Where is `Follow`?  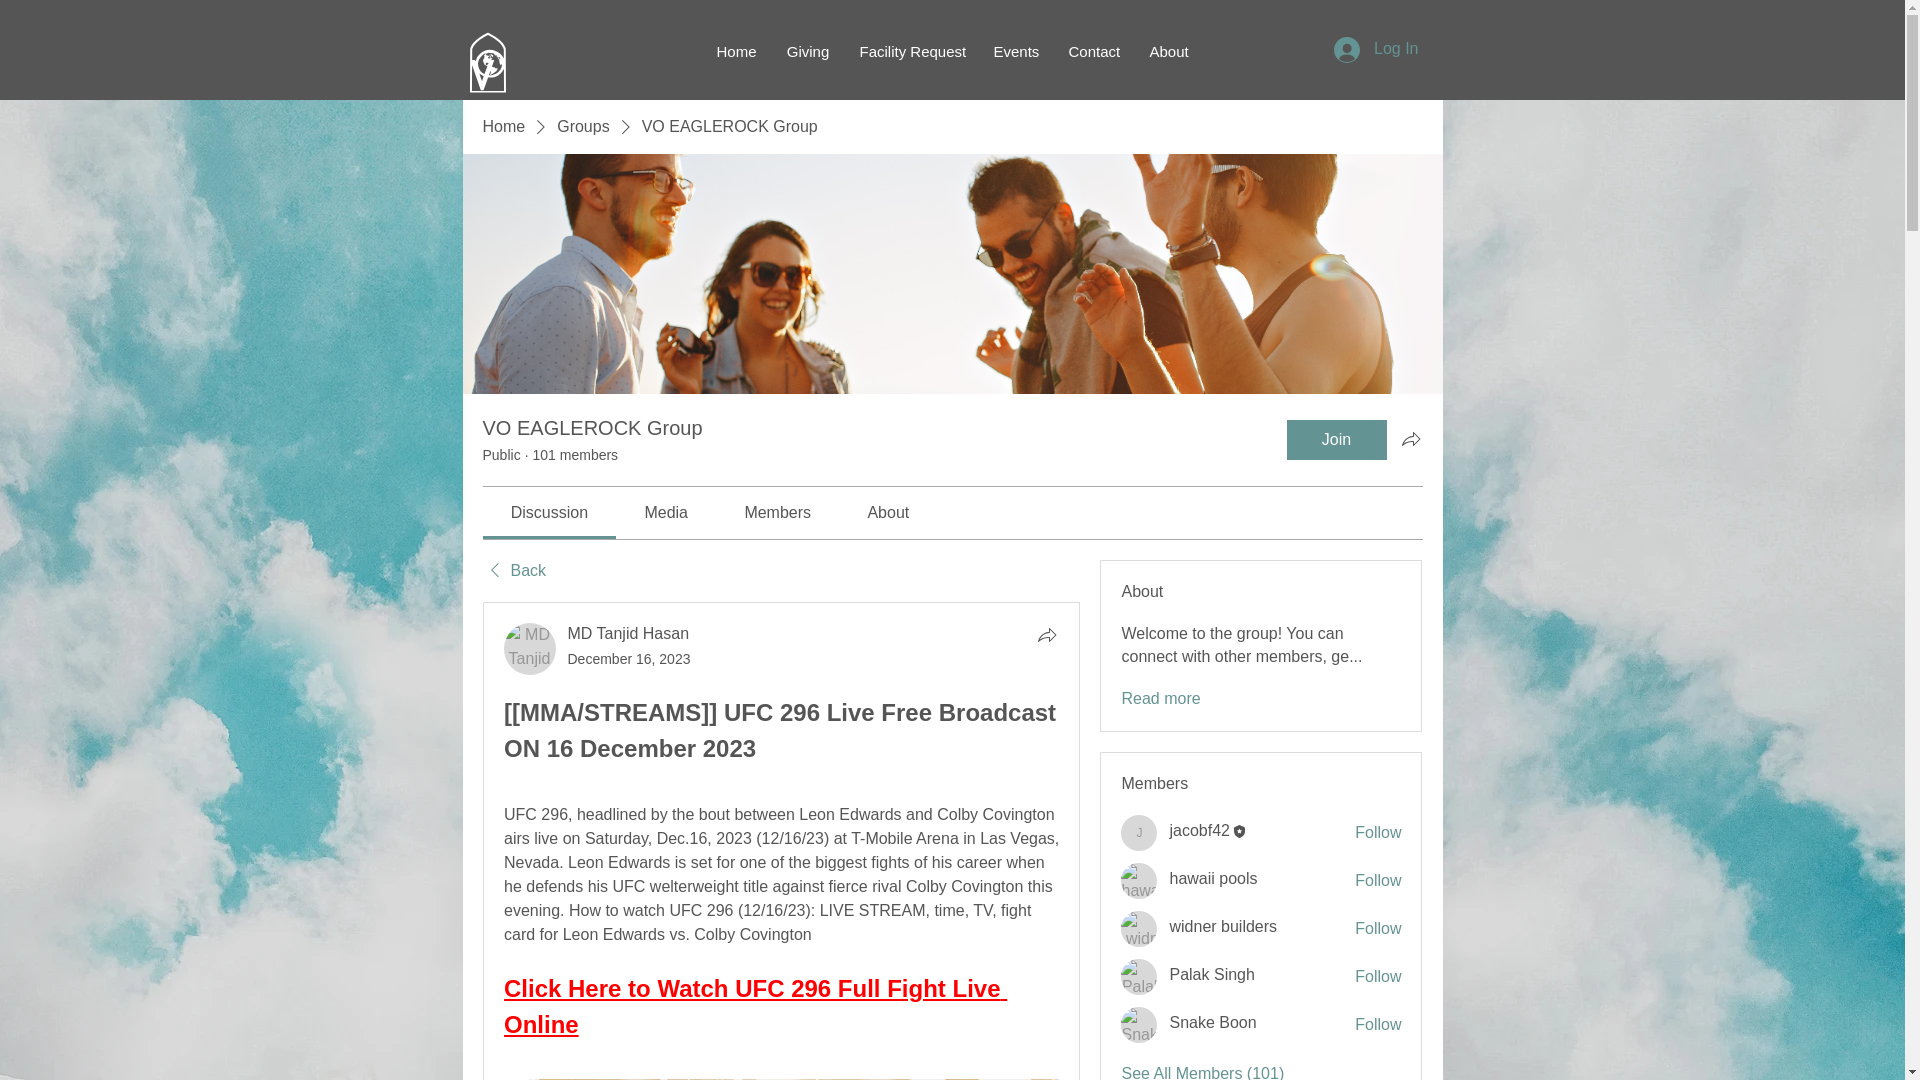 Follow is located at coordinates (1378, 928).